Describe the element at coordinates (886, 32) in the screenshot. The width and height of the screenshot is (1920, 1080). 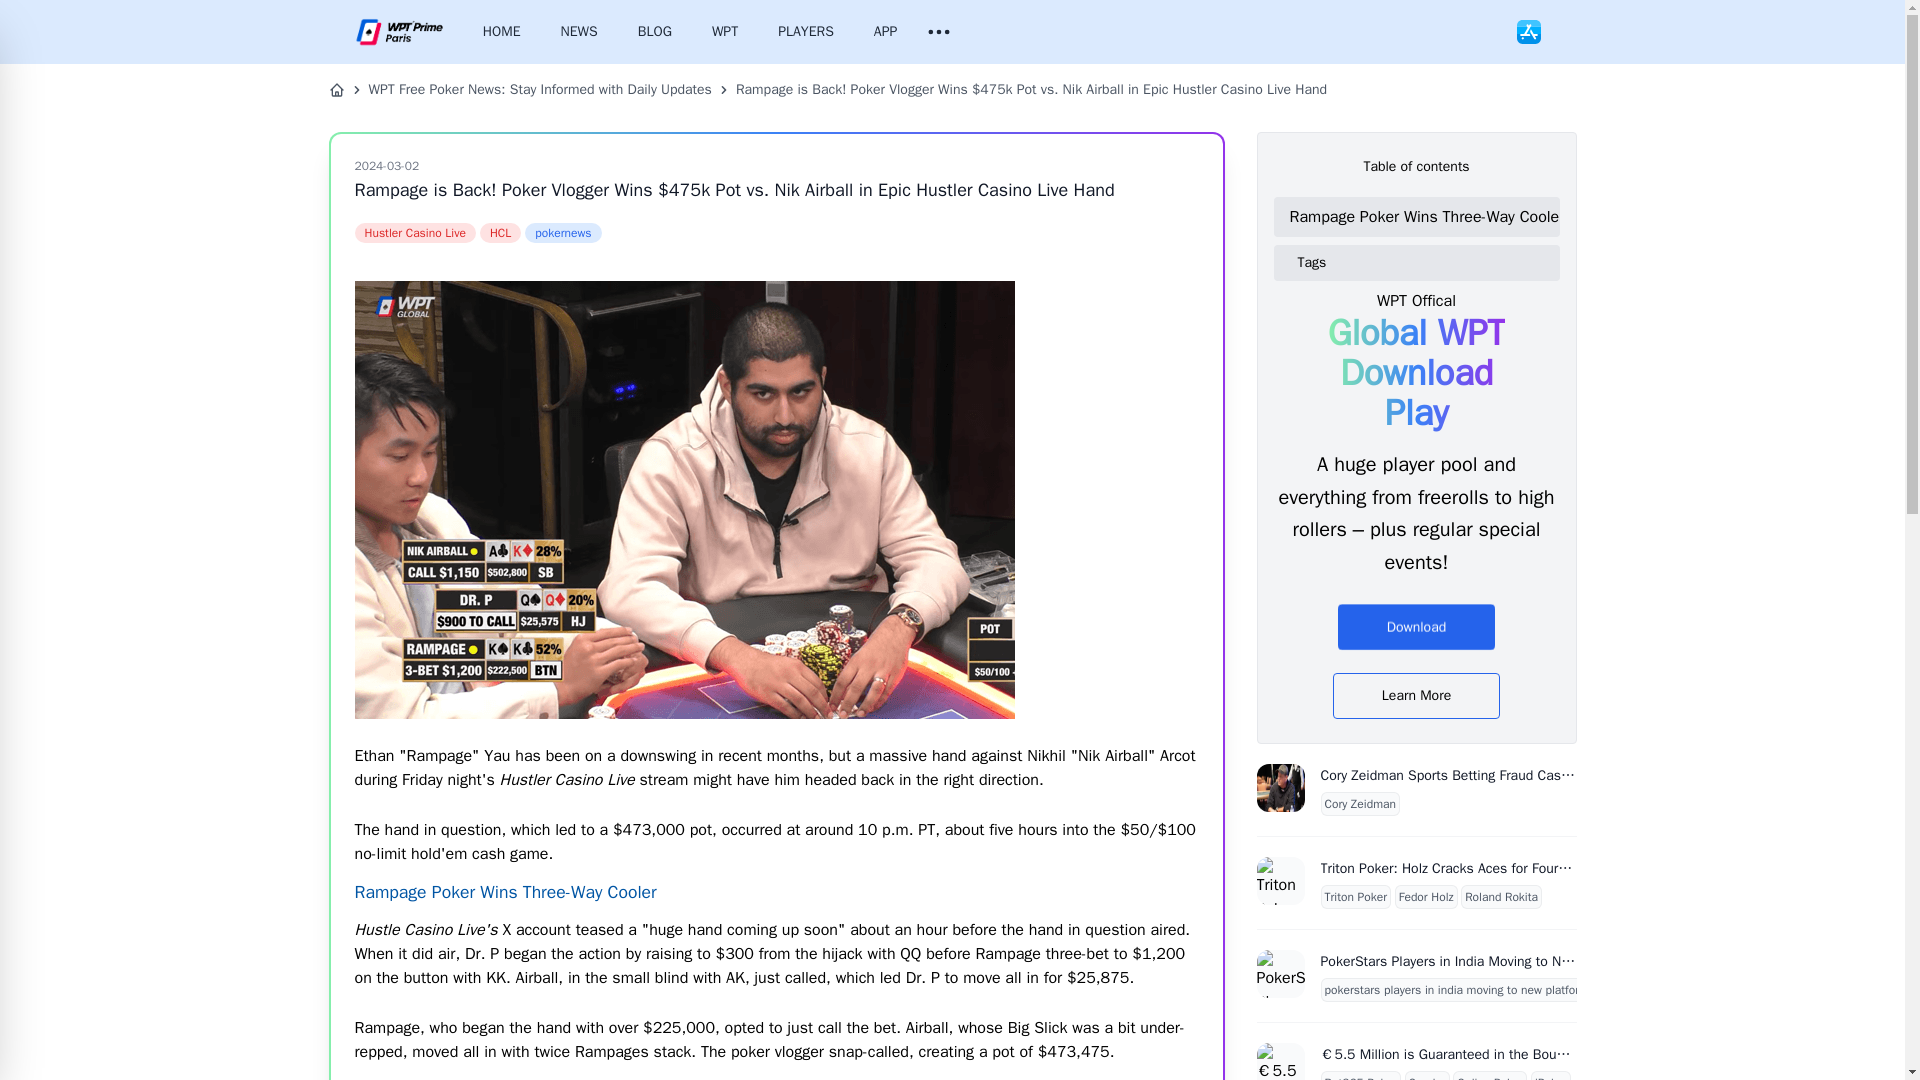
I see `APP` at that location.